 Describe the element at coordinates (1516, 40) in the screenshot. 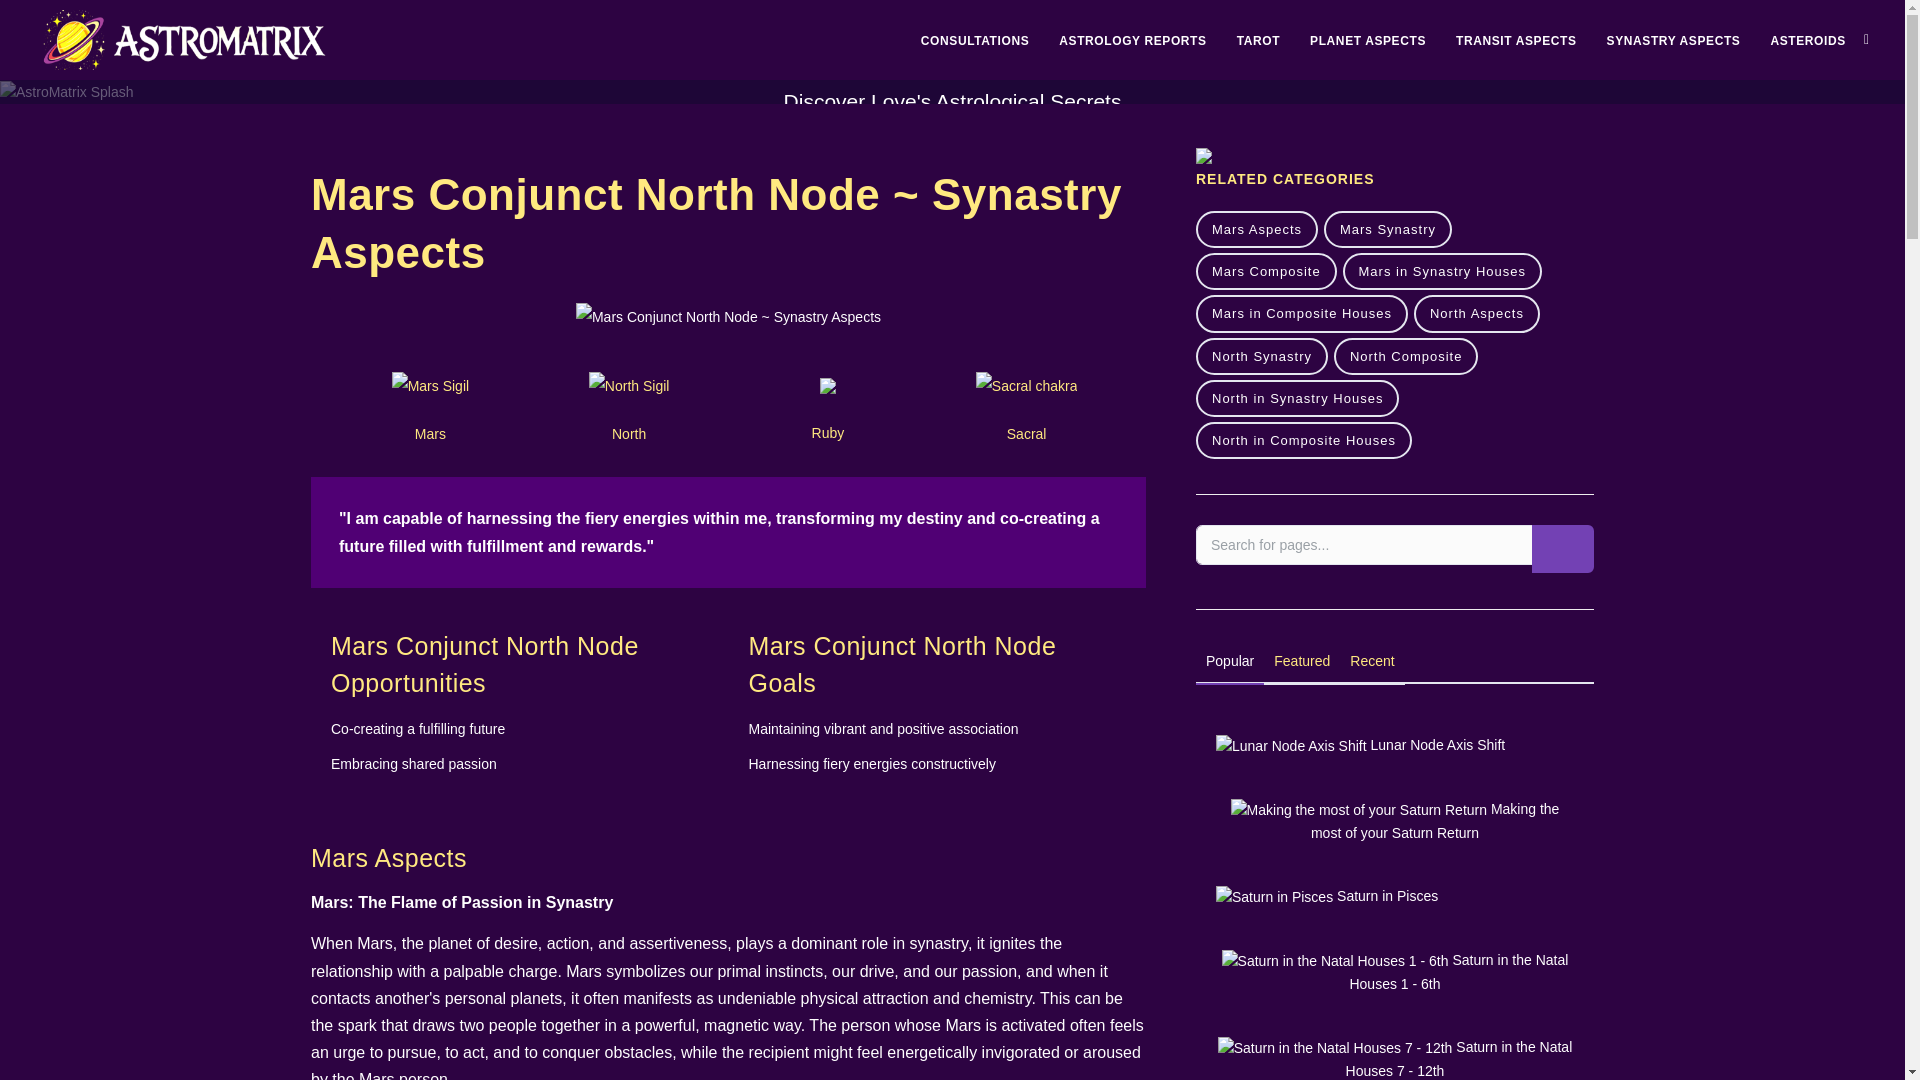

I see `TRANSIT ASPECTS` at that location.